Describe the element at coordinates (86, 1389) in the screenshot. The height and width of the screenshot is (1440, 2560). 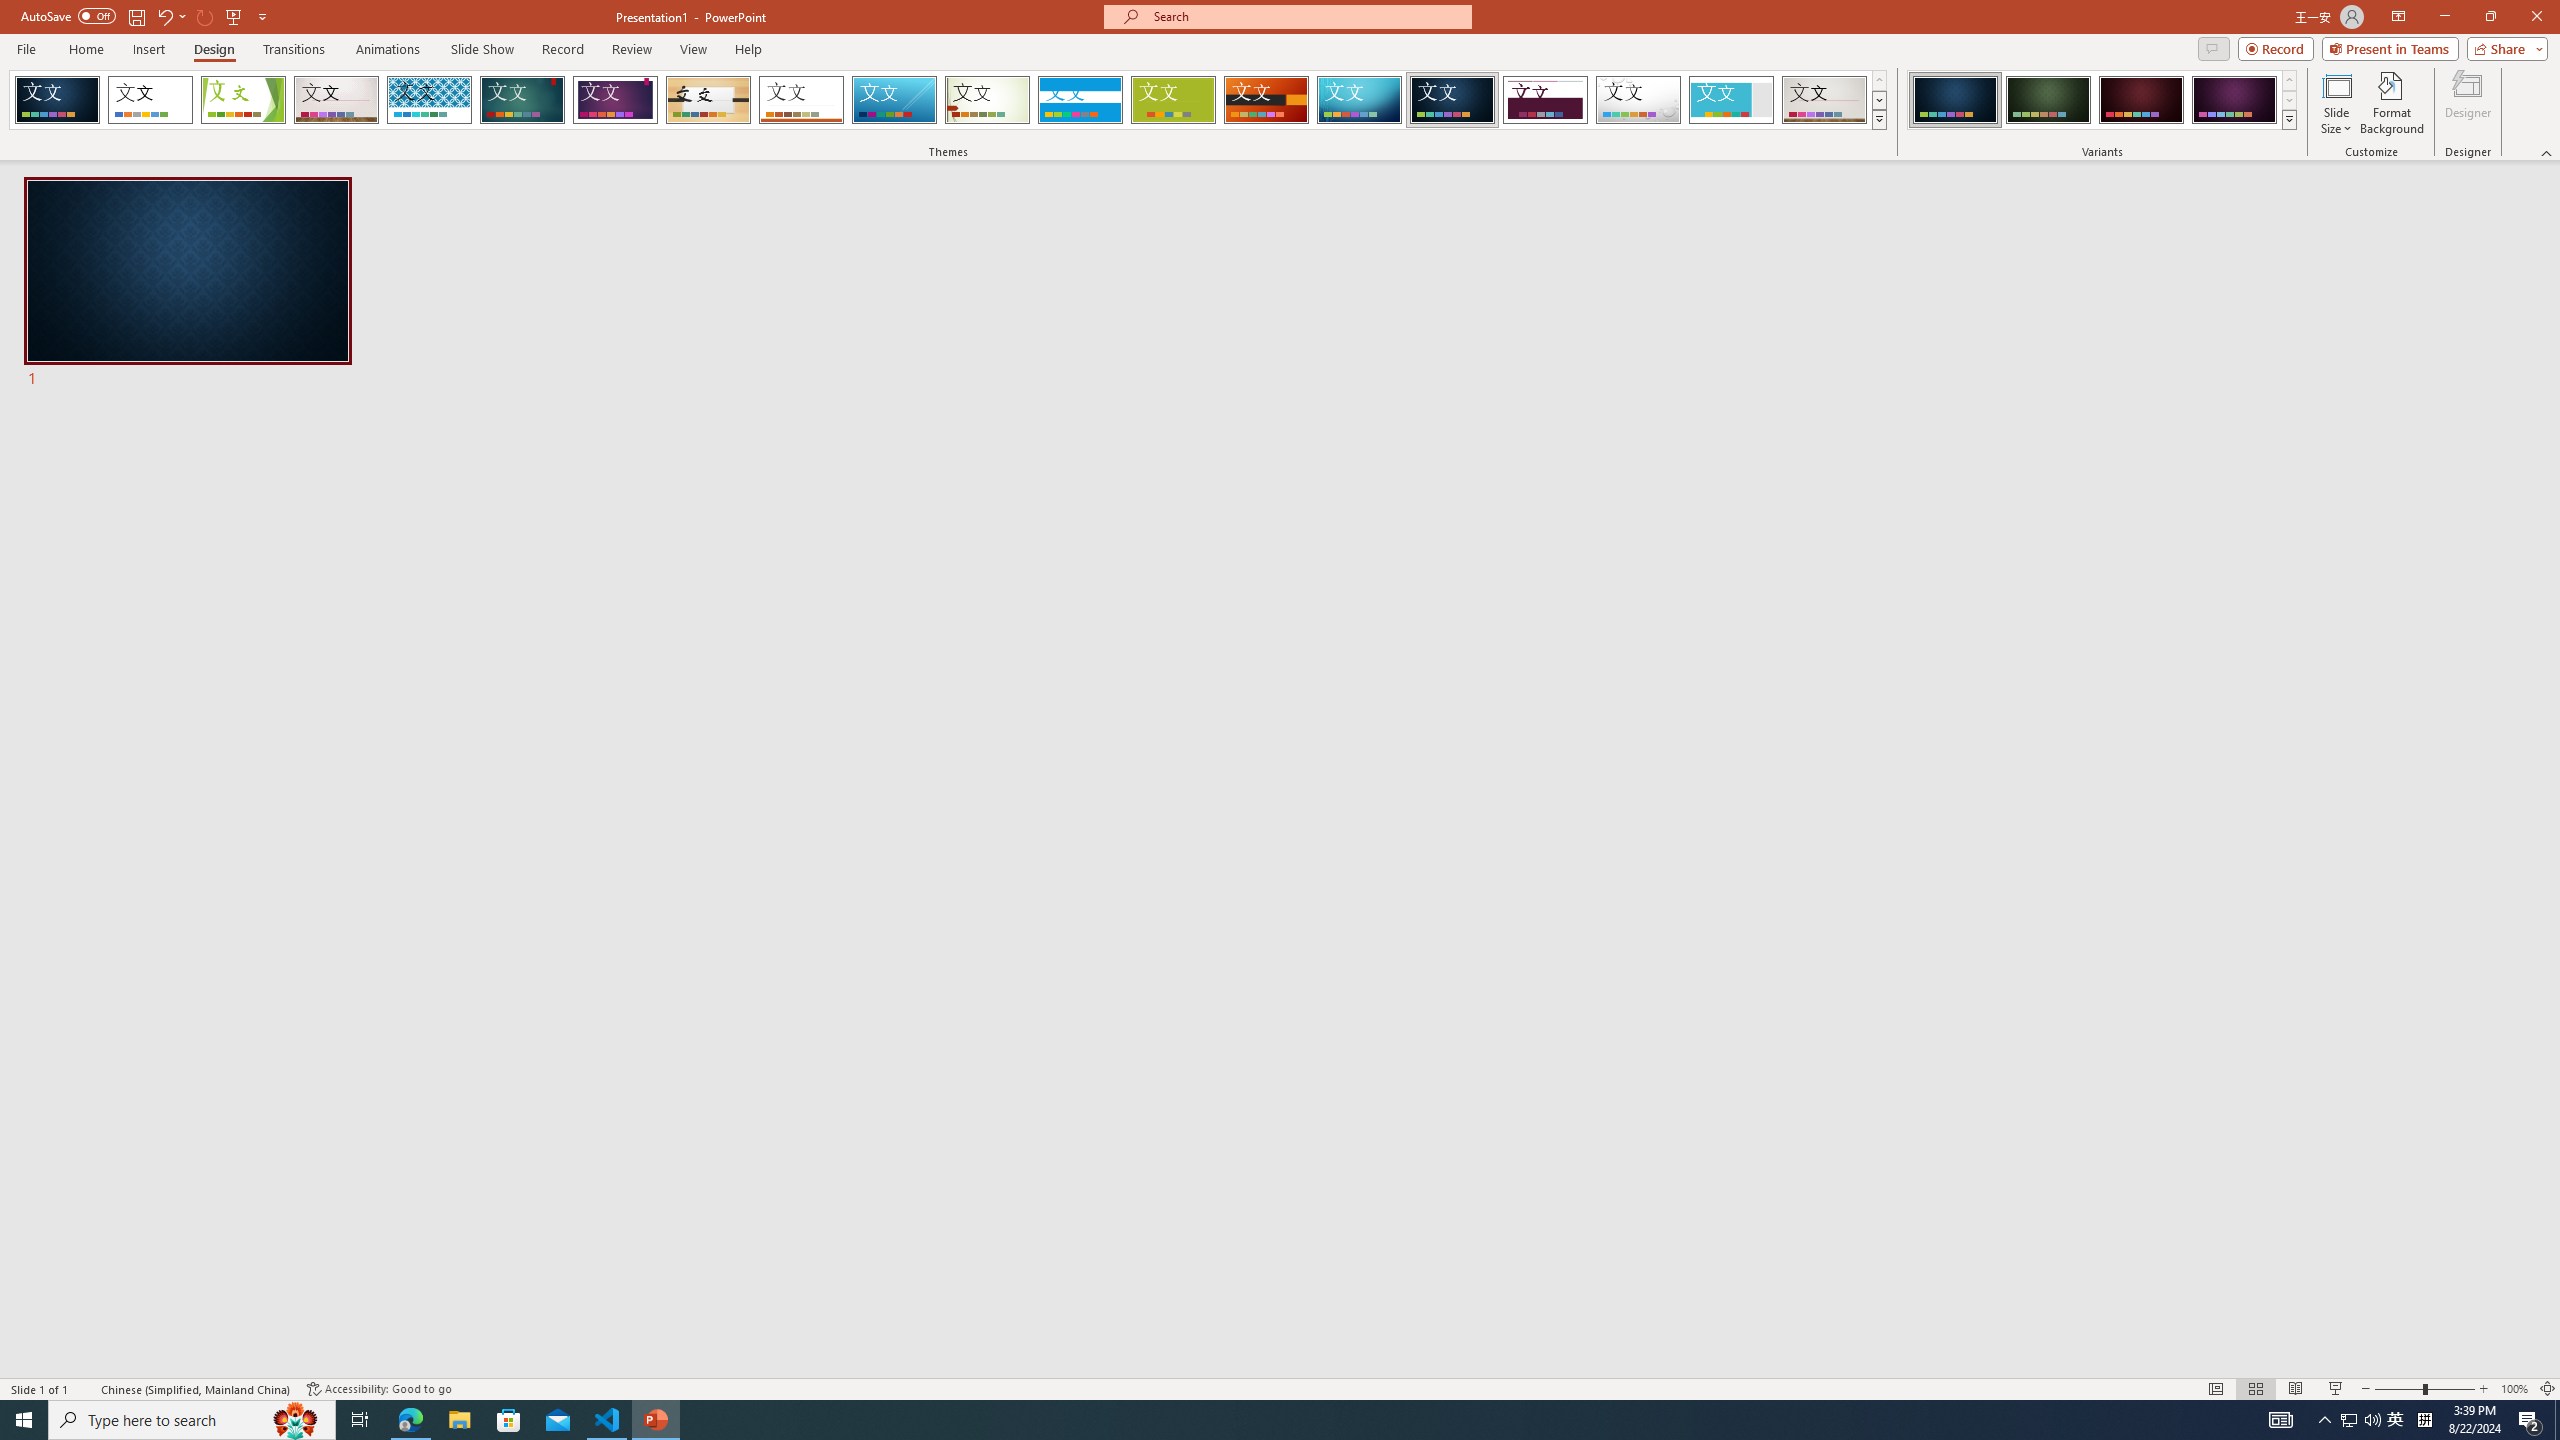
I see `Spell Check ` at that location.